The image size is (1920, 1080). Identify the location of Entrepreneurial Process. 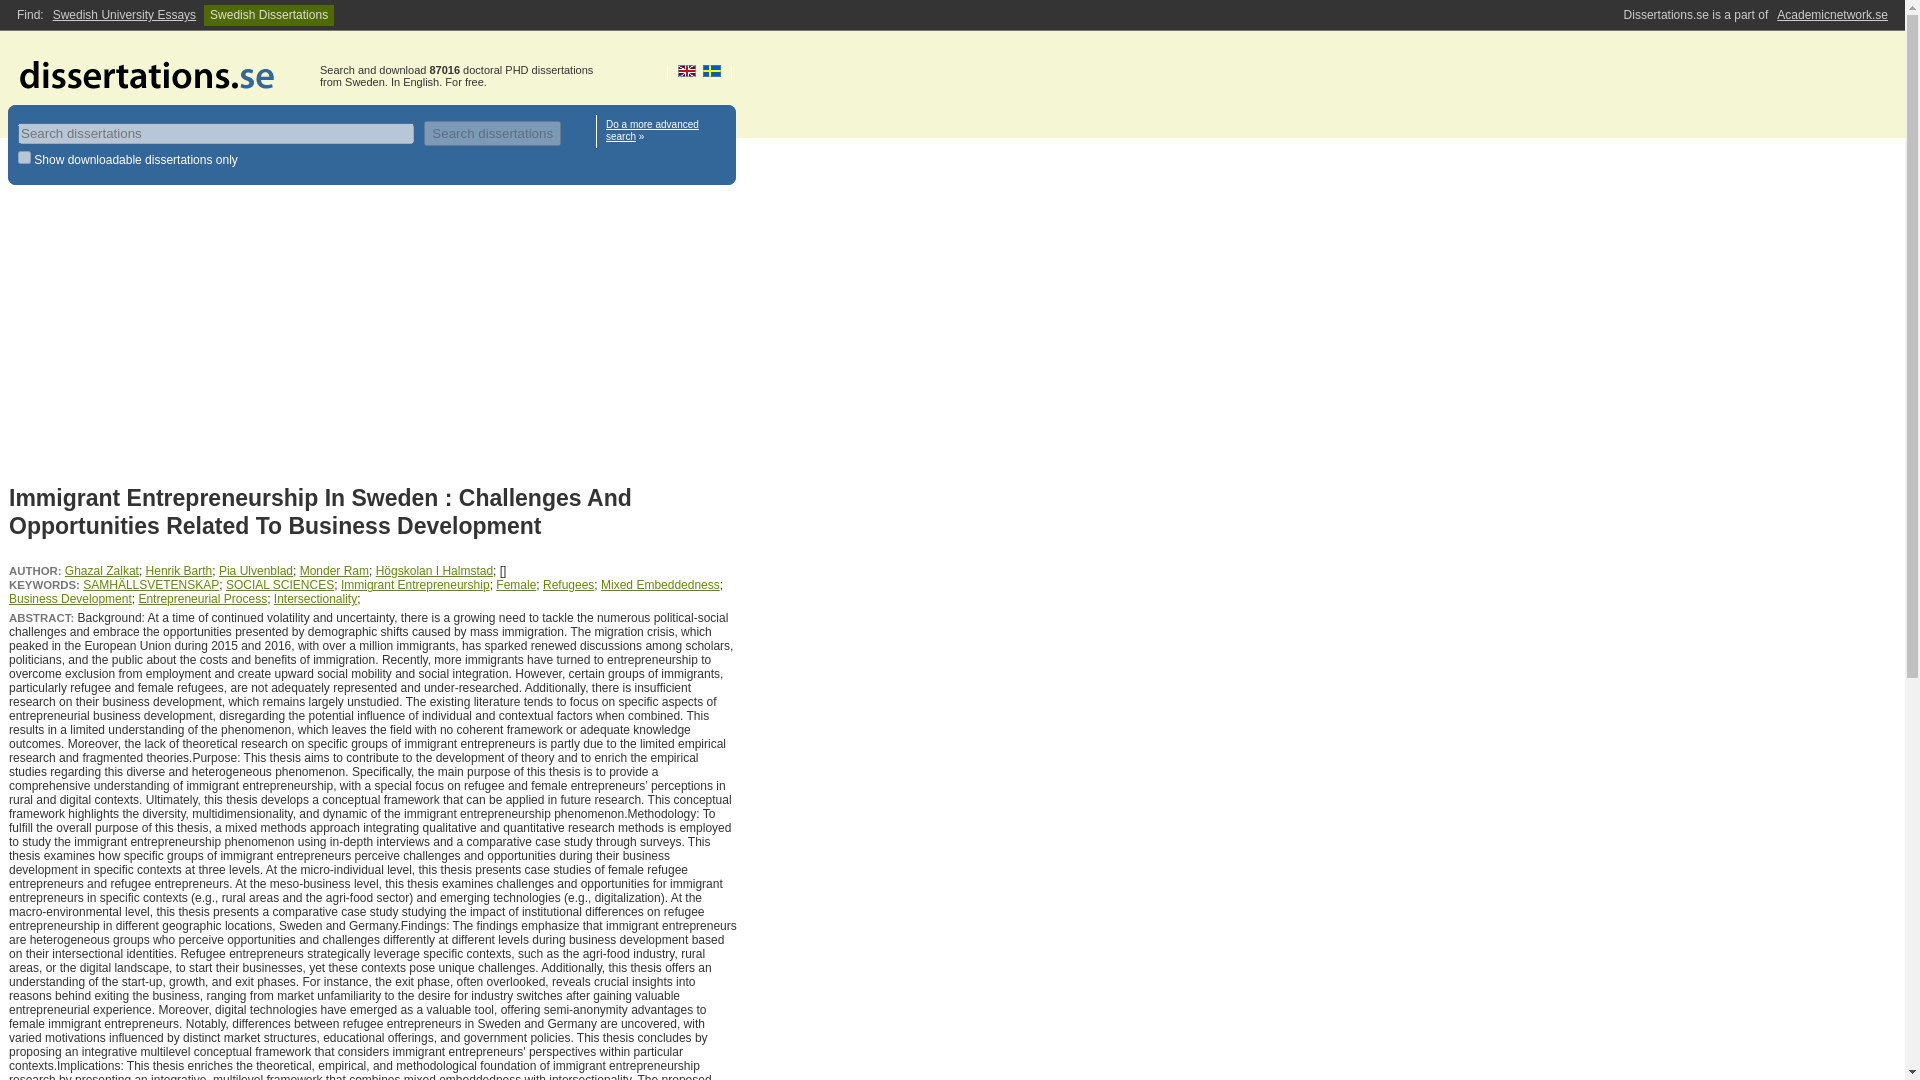
(202, 598).